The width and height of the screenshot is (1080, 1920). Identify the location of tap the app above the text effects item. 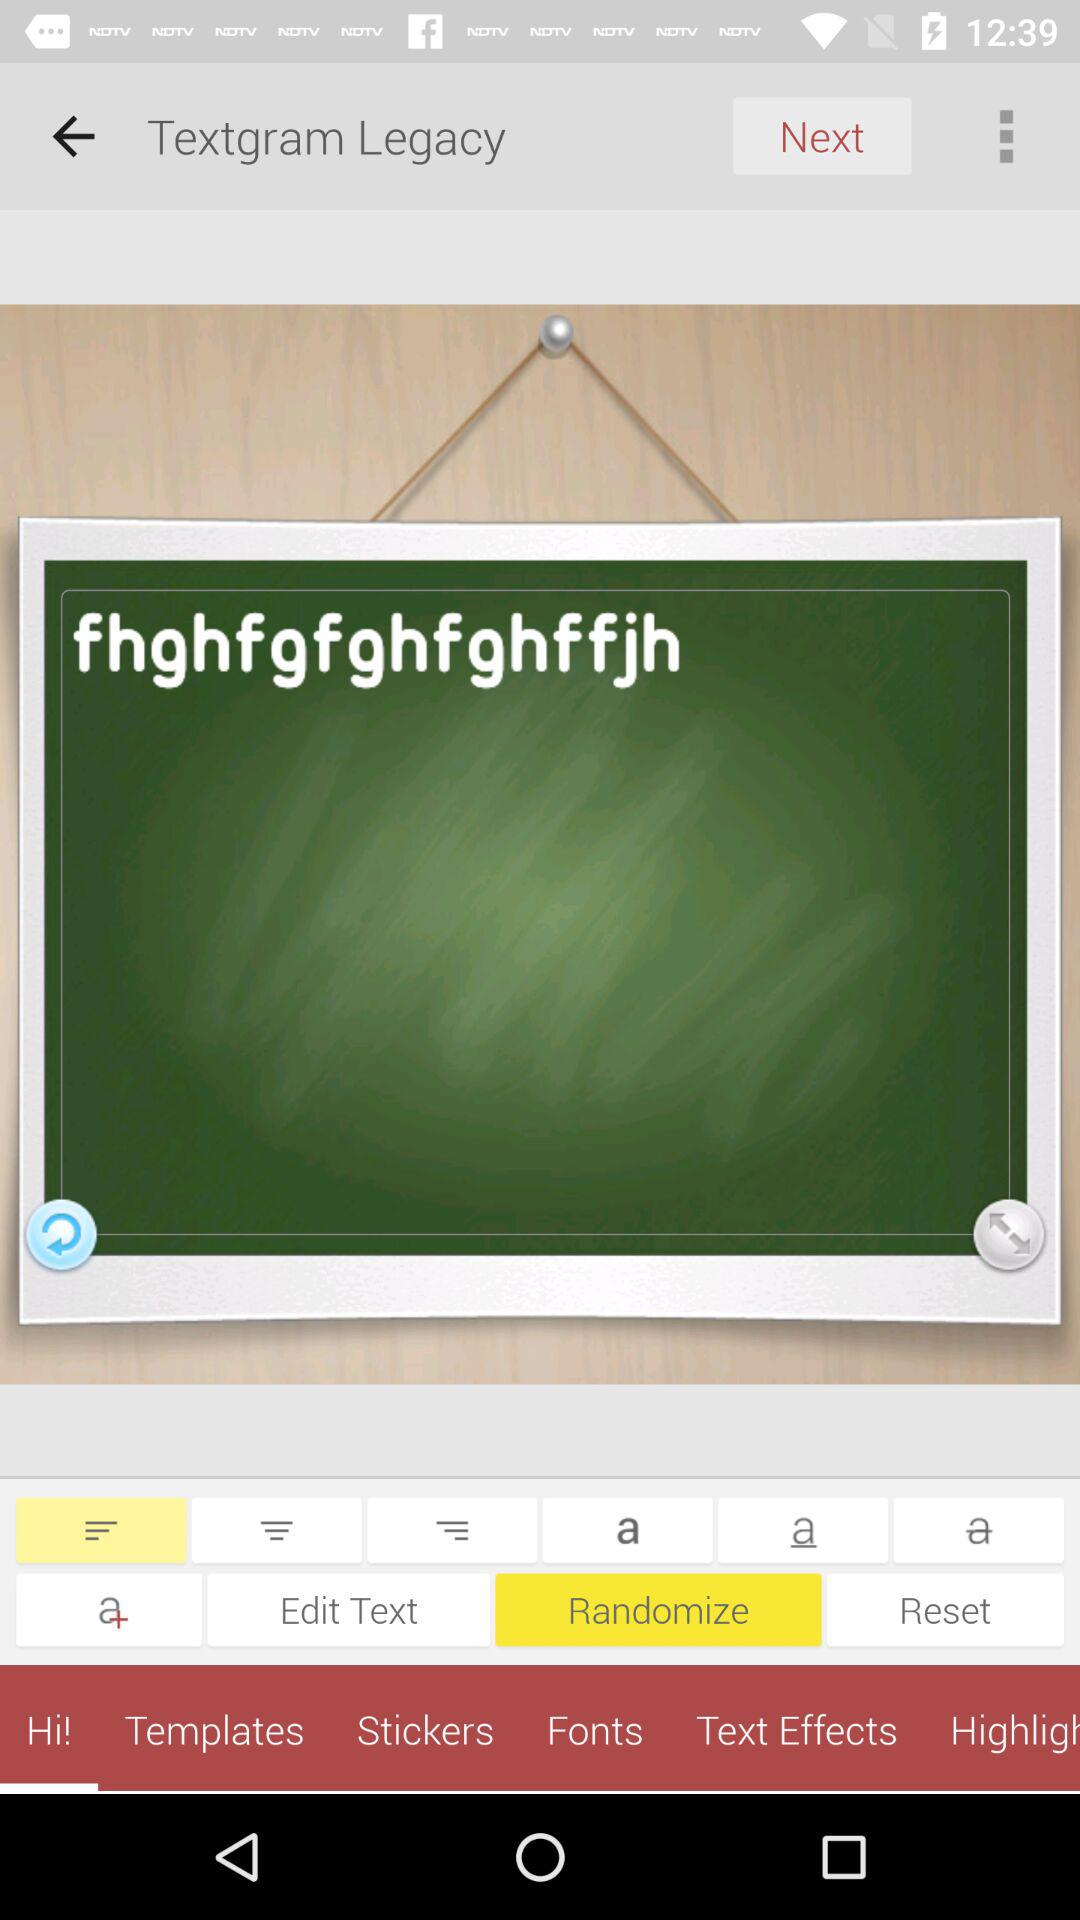
(945, 1610).